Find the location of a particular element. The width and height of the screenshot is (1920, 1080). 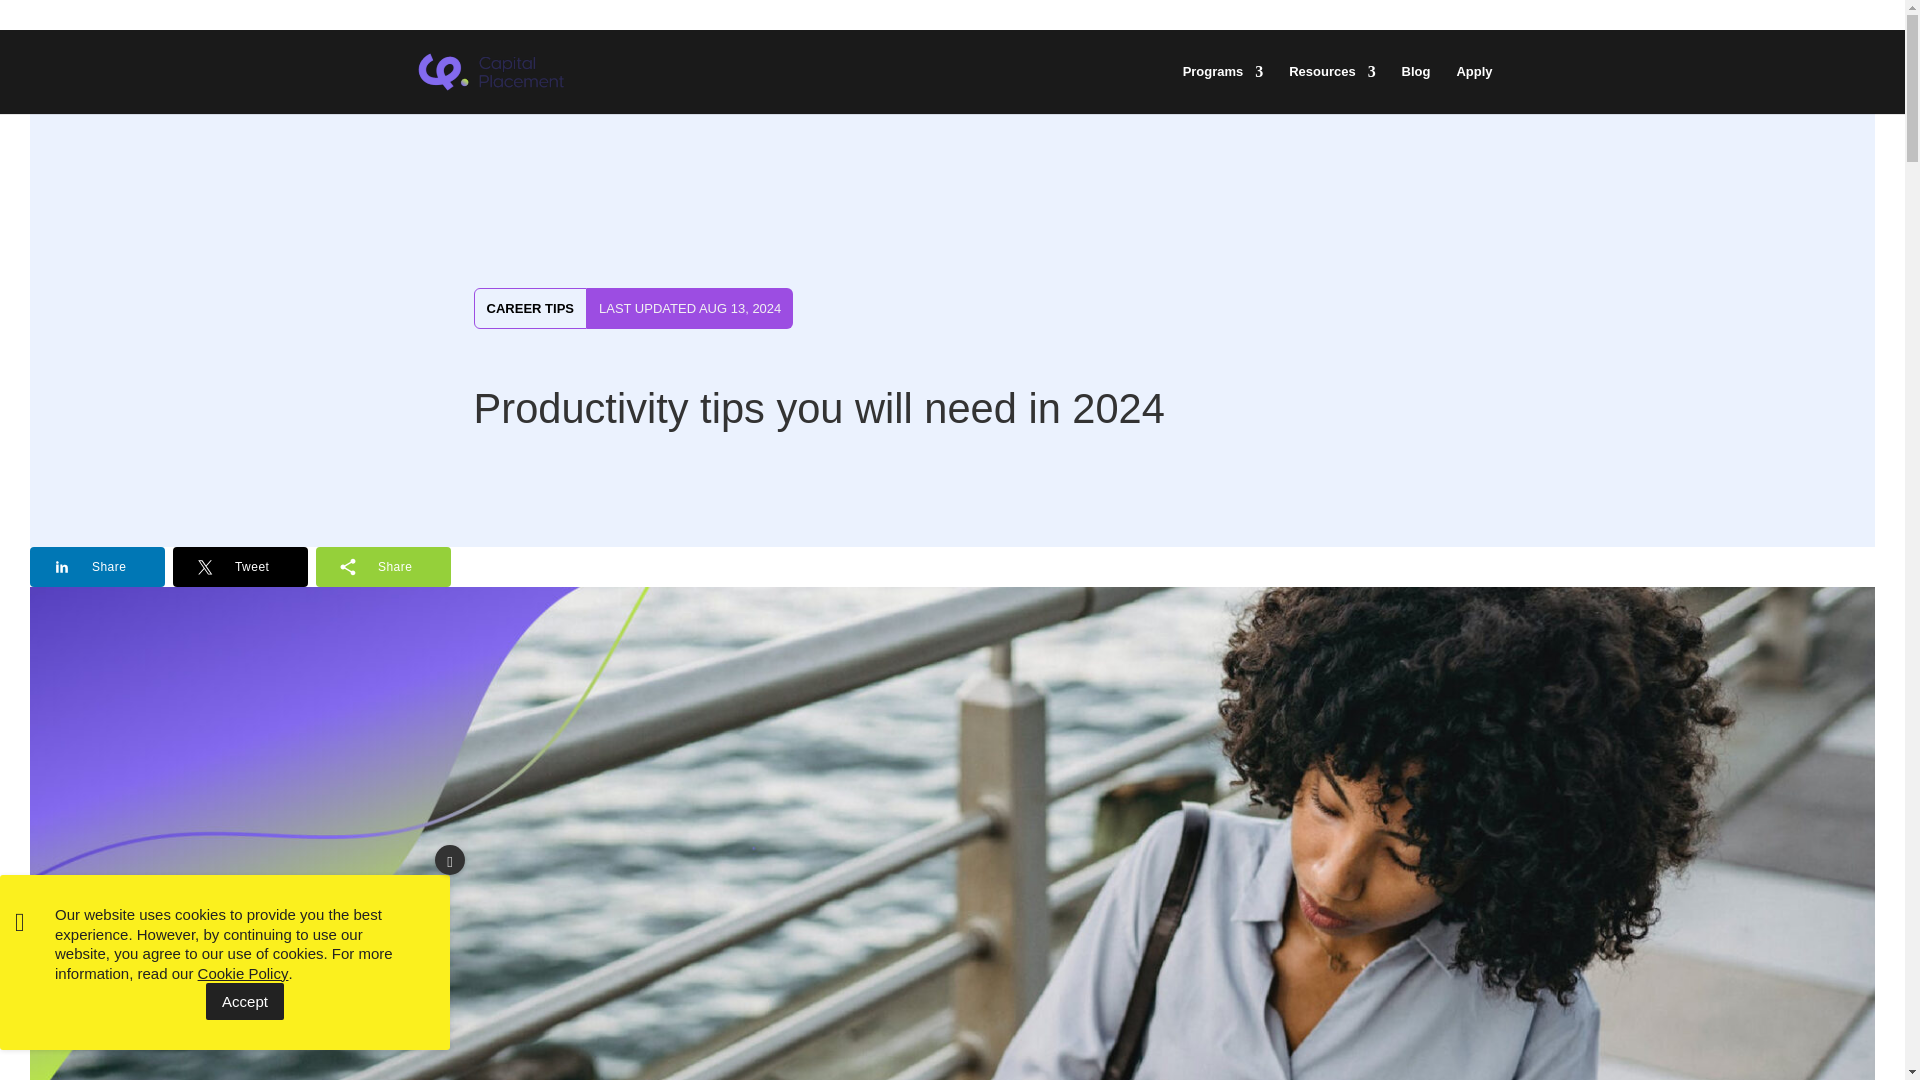

Programs is located at coordinates (1222, 89).